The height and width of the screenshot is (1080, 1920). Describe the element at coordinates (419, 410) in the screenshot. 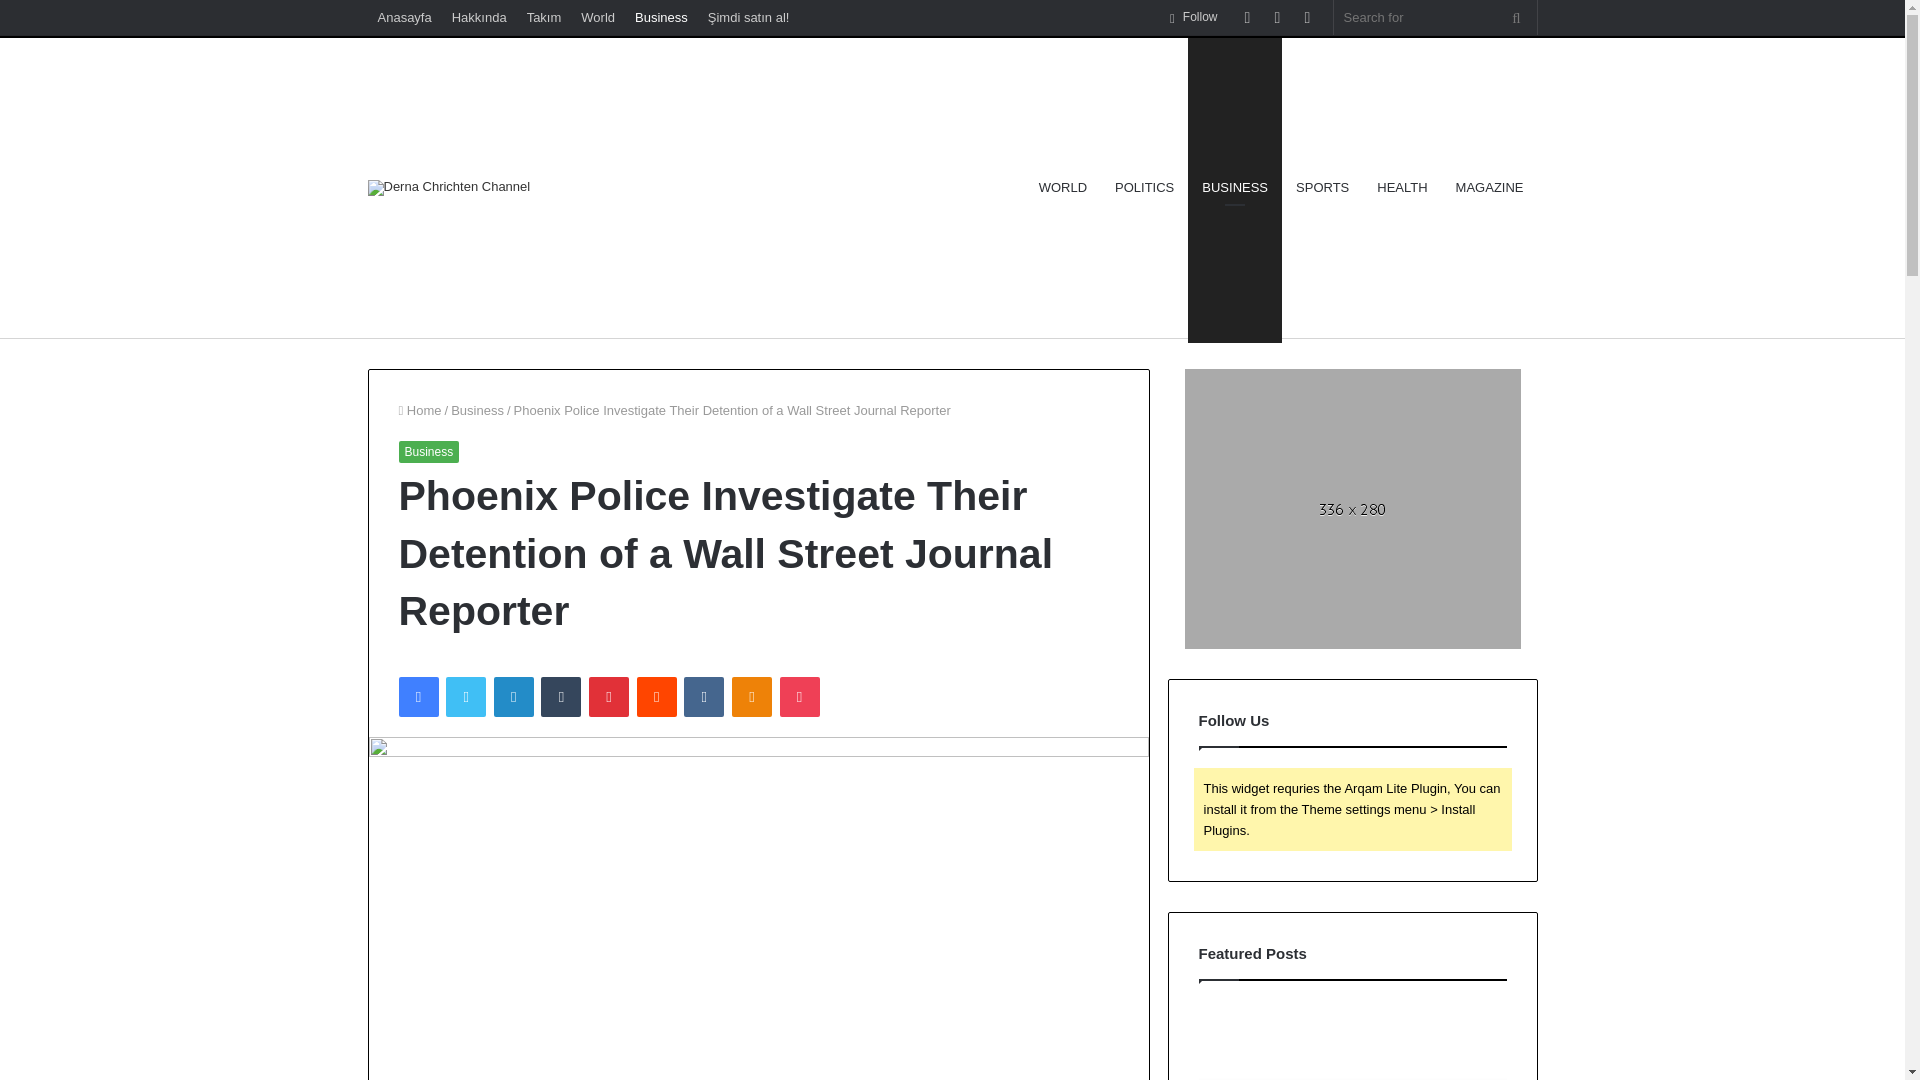

I see `Home` at that location.